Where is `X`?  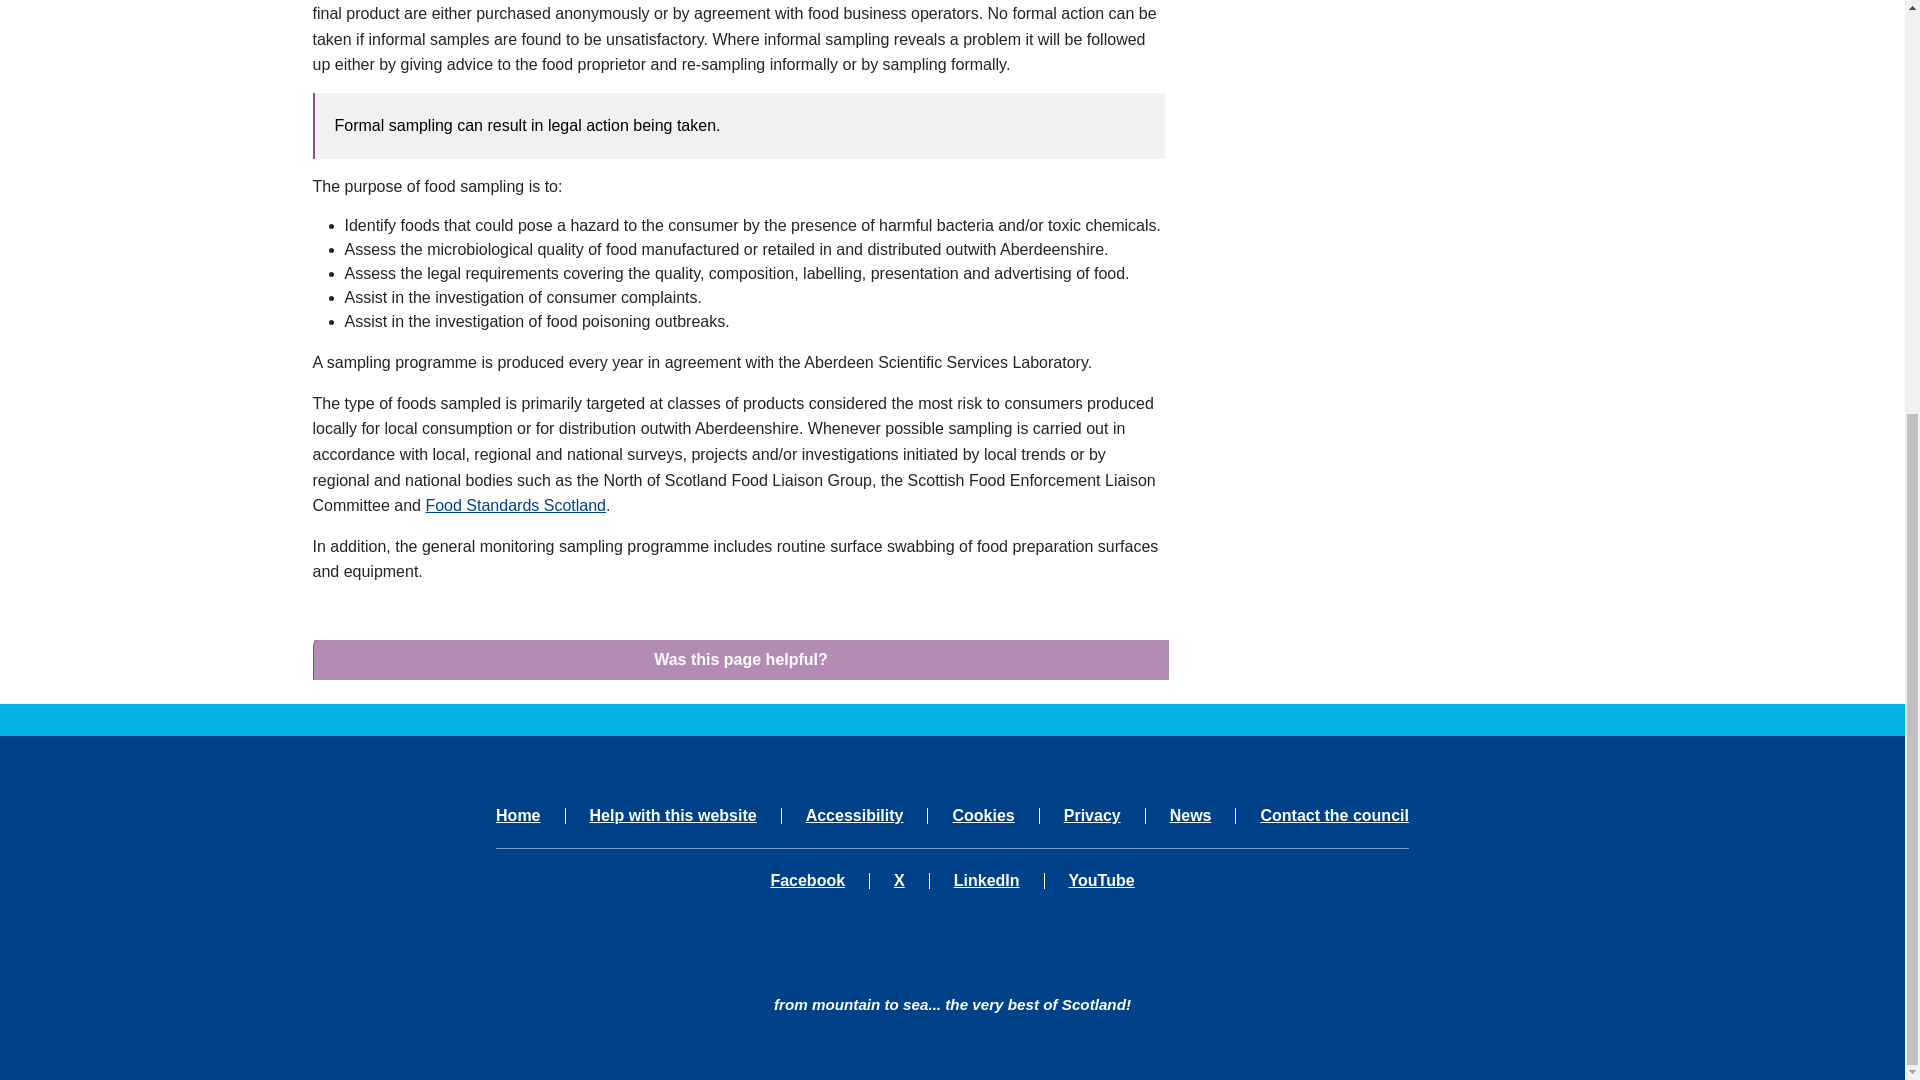
X is located at coordinates (899, 880).